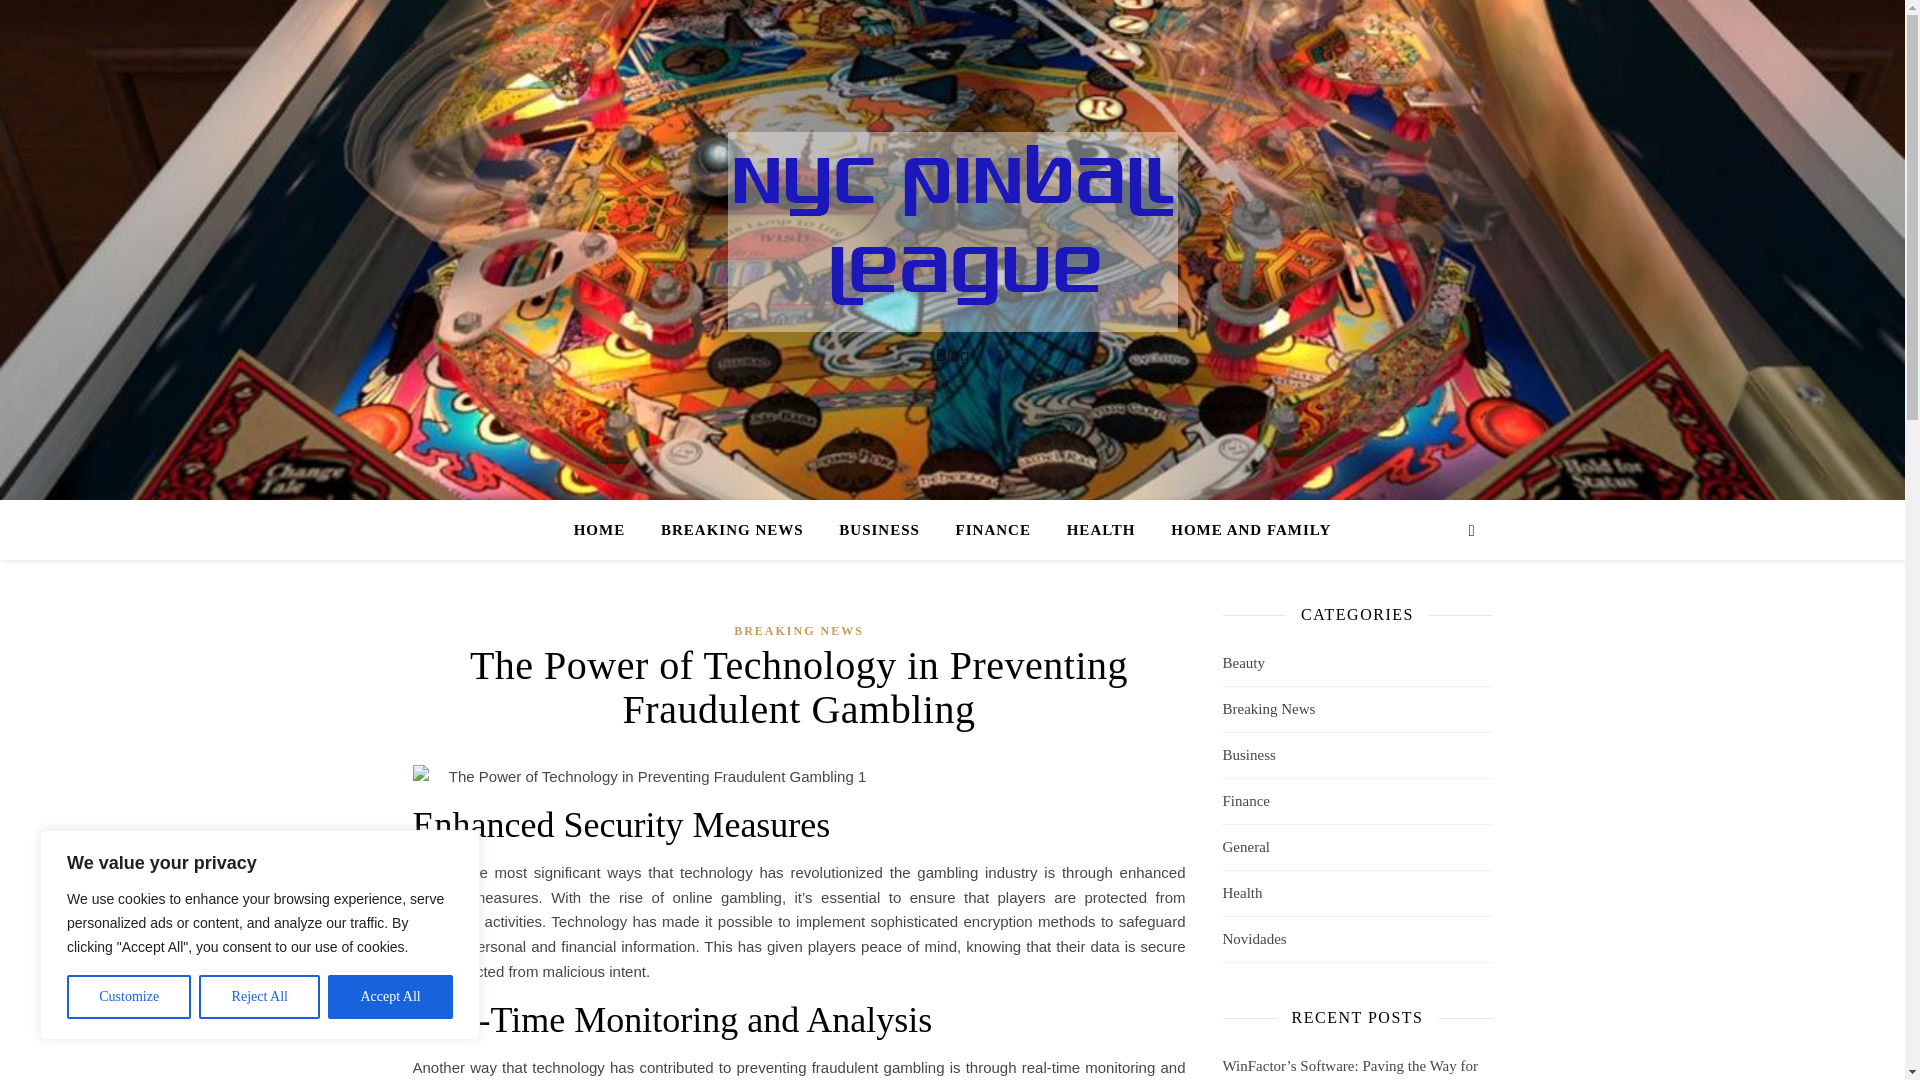 Image resolution: width=1920 pixels, height=1080 pixels. I want to click on HEALTH, so click(1101, 530).